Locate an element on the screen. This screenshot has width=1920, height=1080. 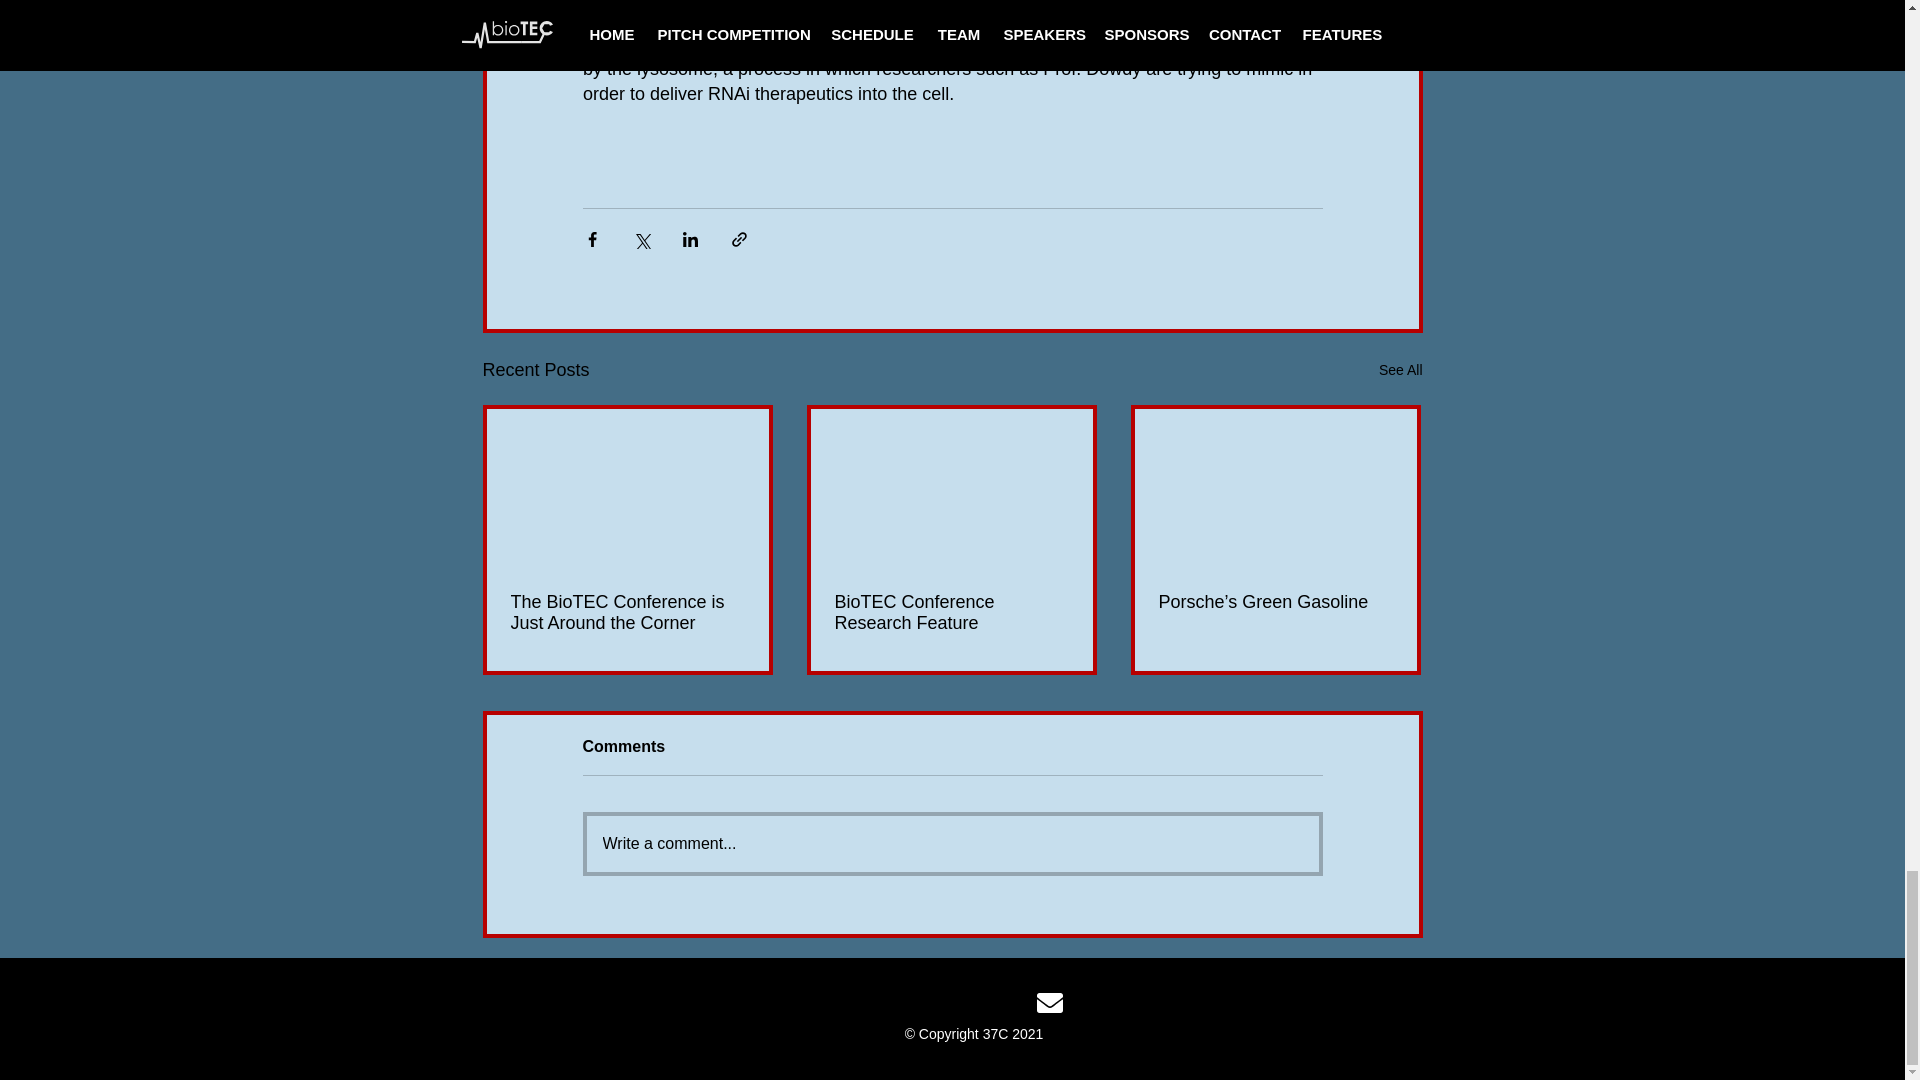
The BioTEC Conference is Just Around the Corner is located at coordinates (627, 612).